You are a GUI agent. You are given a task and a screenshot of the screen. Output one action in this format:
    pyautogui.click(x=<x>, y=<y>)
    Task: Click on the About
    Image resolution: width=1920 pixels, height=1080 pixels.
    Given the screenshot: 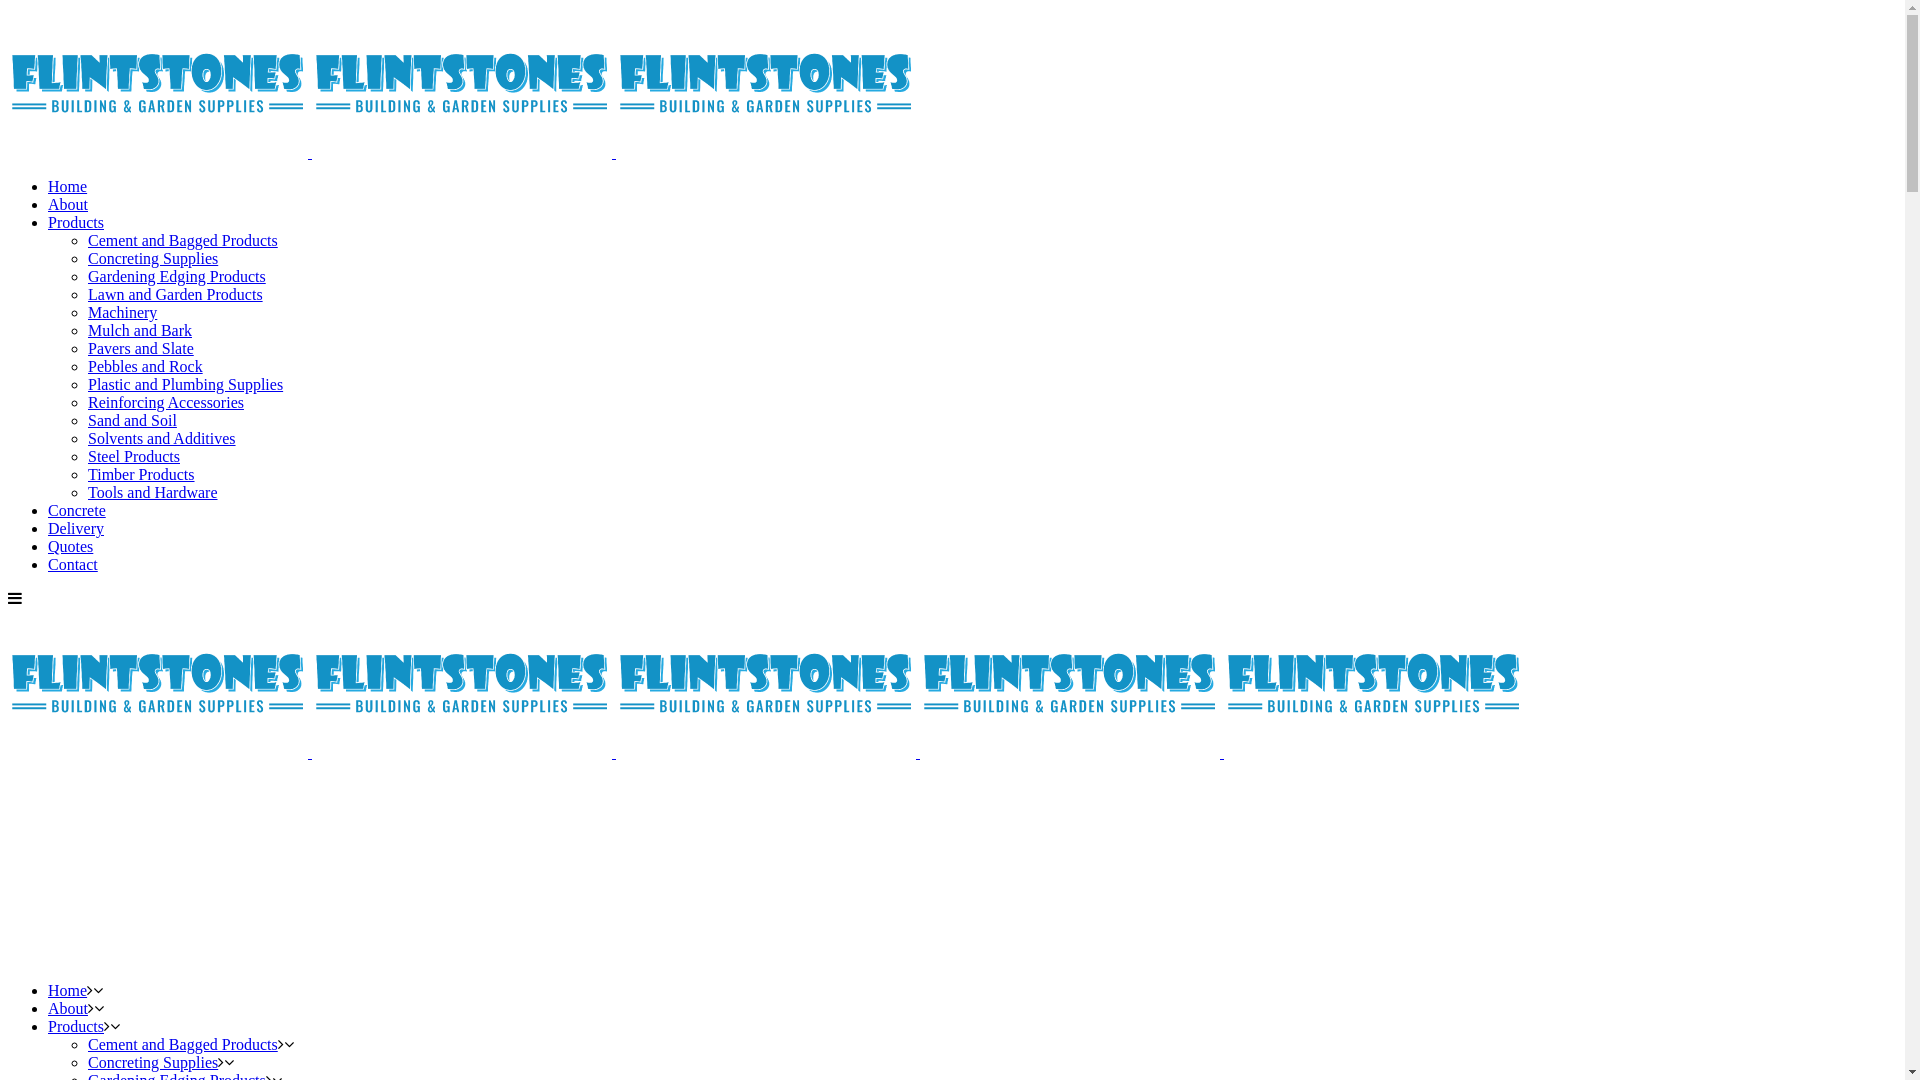 What is the action you would take?
    pyautogui.click(x=68, y=1008)
    